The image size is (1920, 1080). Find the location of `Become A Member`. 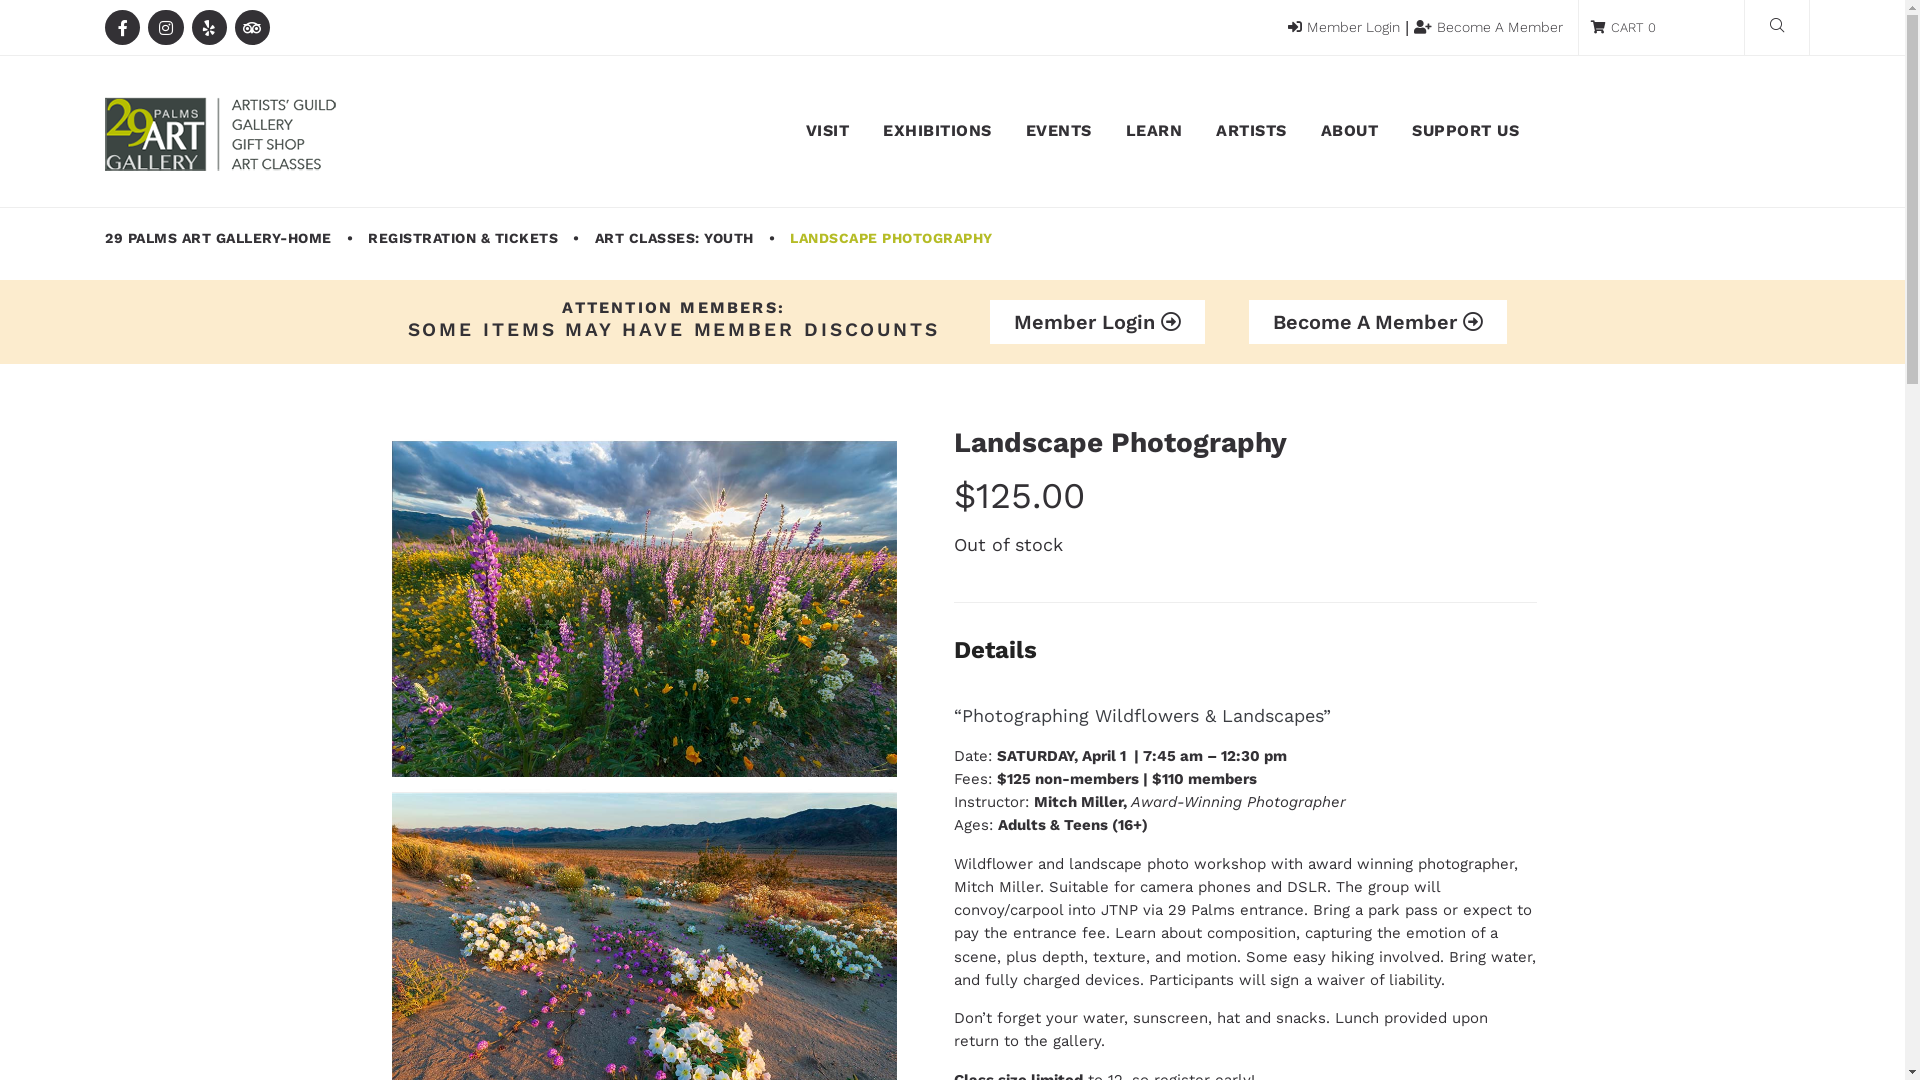

Become A Member is located at coordinates (1378, 322).